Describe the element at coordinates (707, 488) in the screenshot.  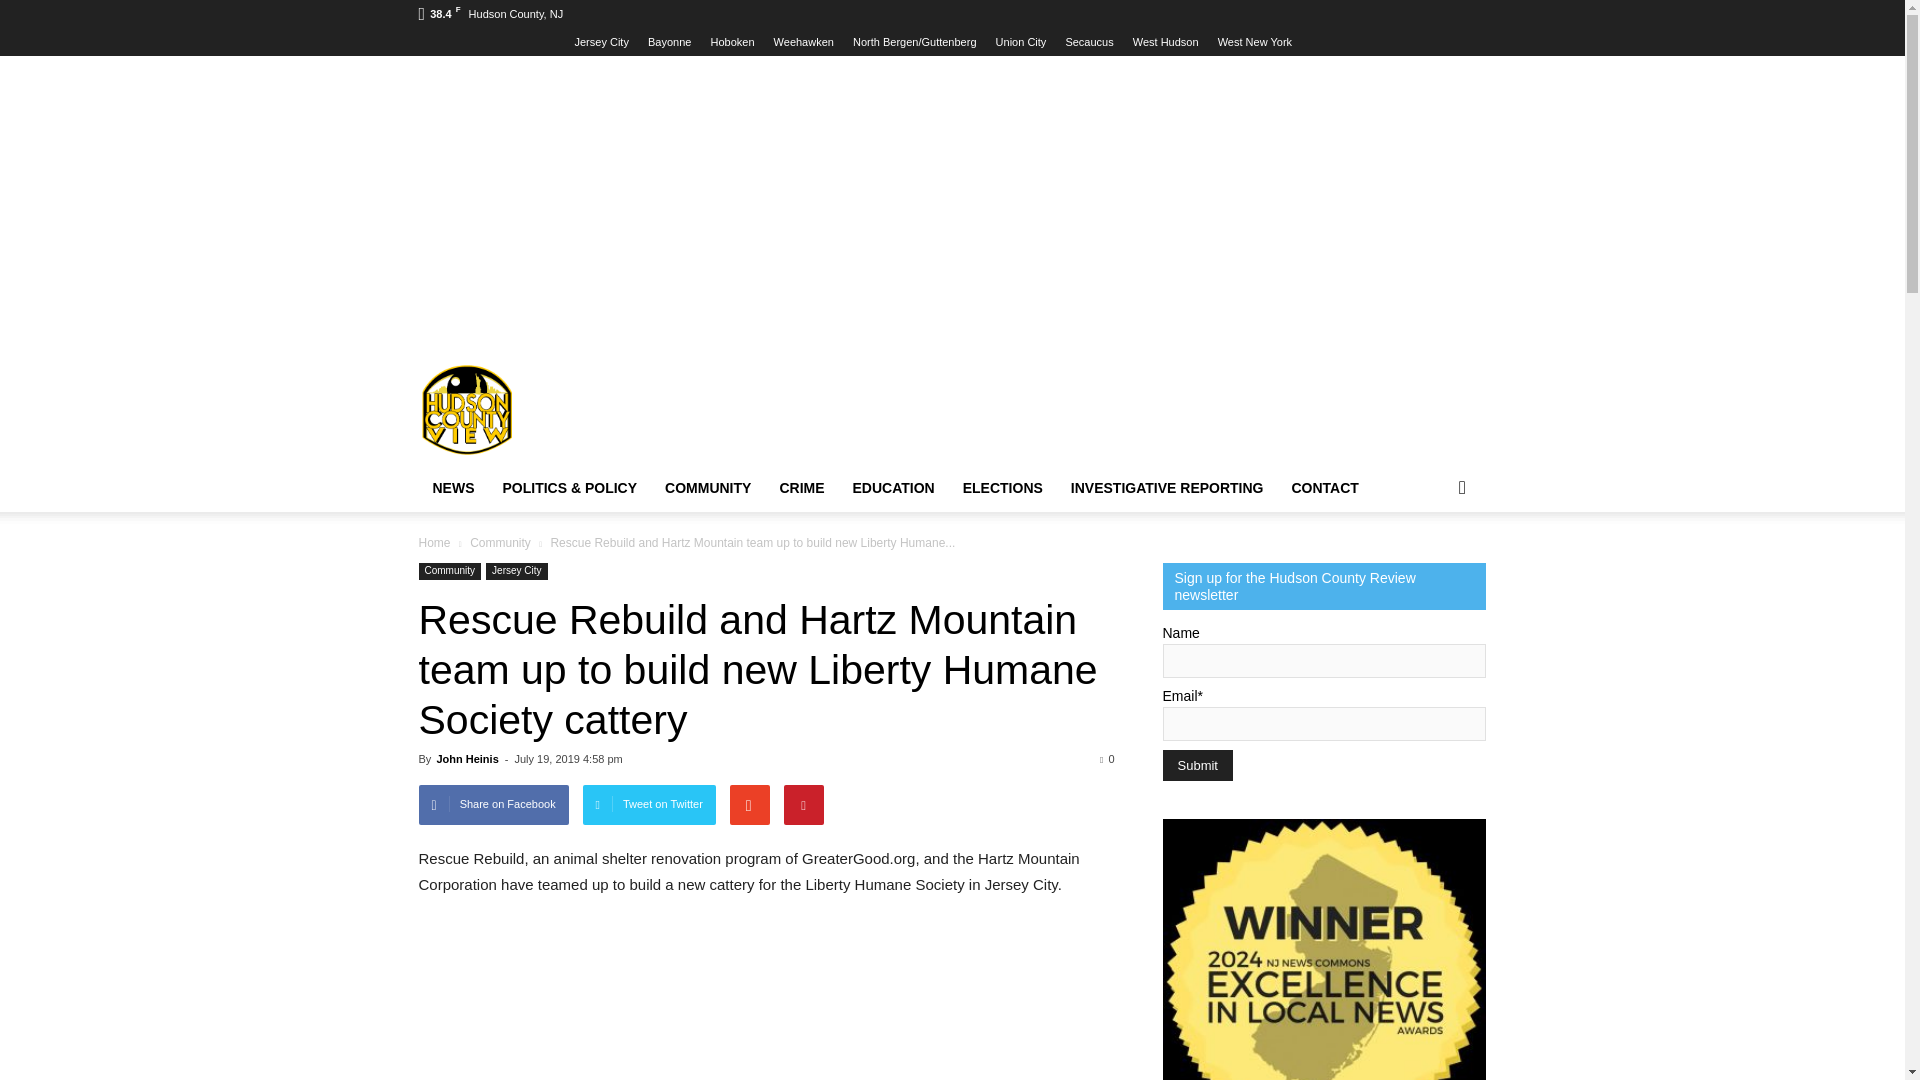
I see `COMMUNITY` at that location.